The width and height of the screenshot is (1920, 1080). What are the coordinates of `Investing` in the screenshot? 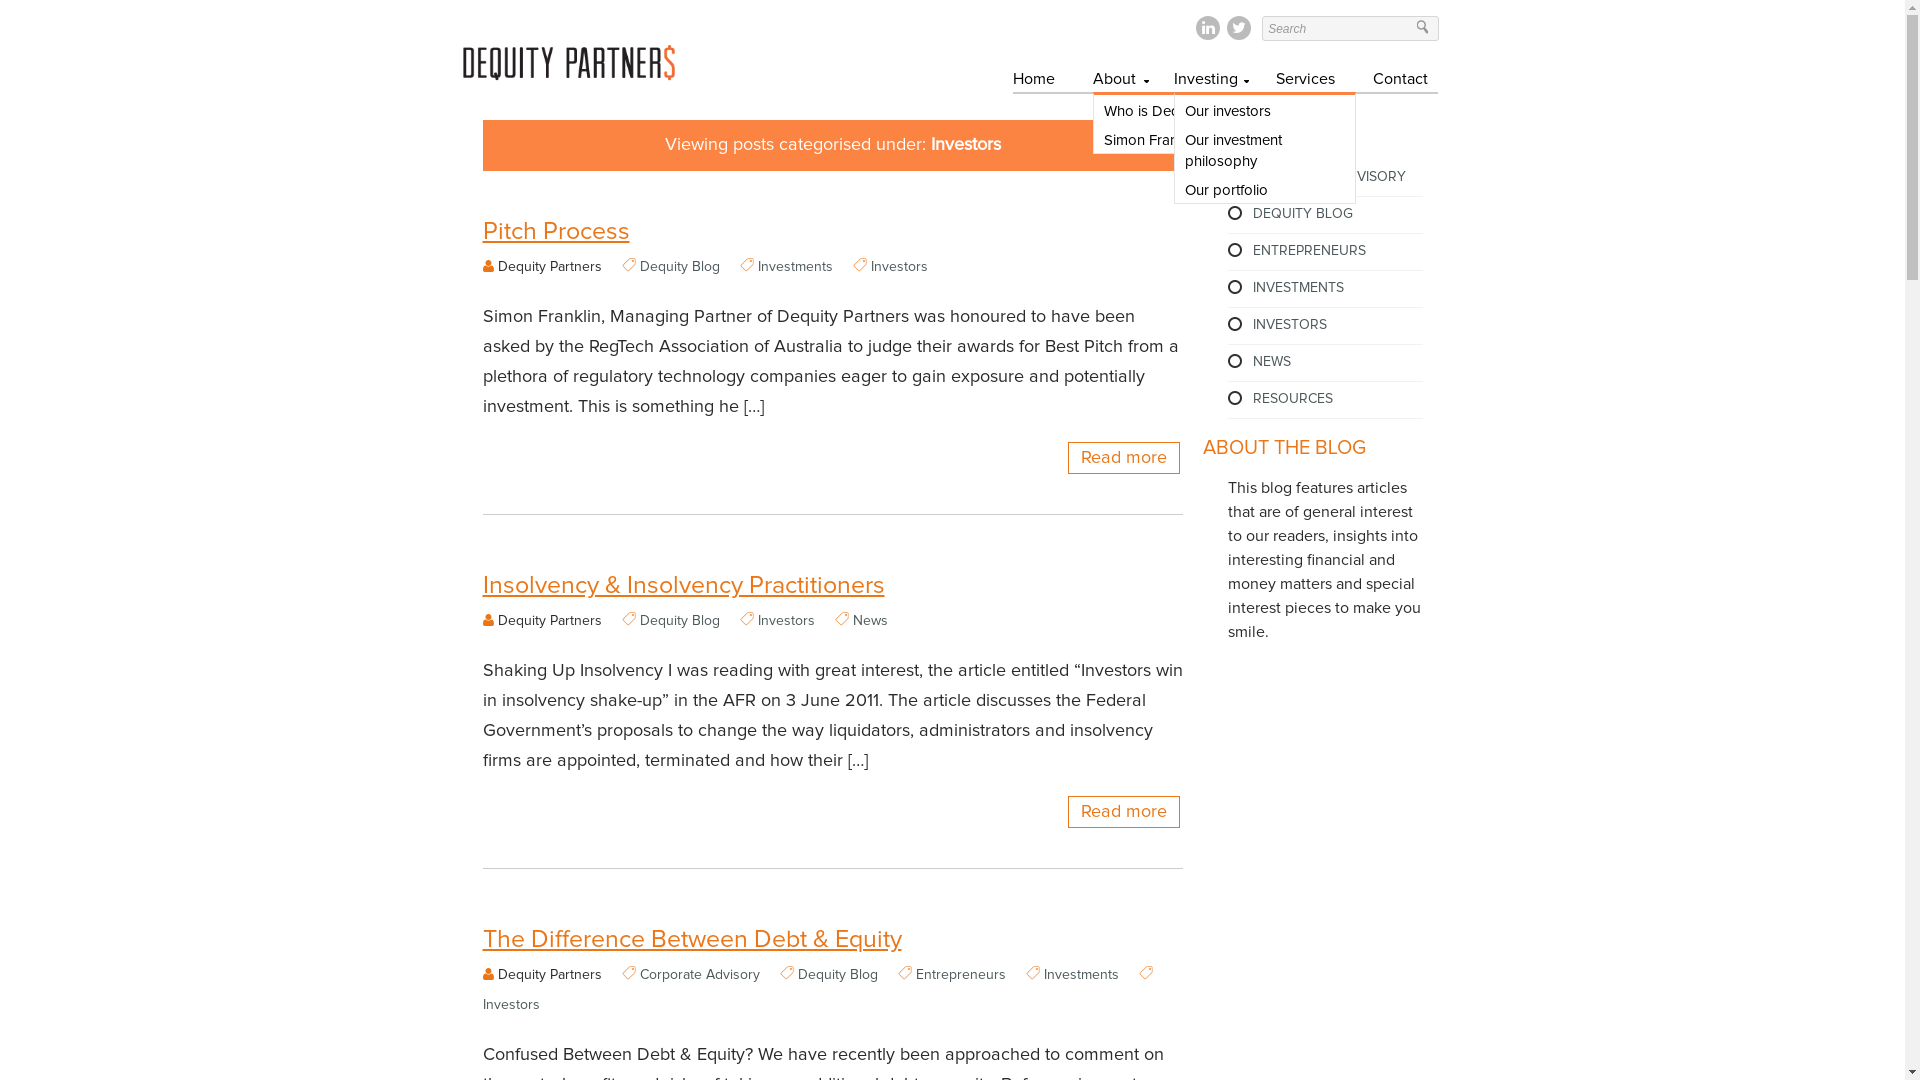 It's located at (1206, 82).